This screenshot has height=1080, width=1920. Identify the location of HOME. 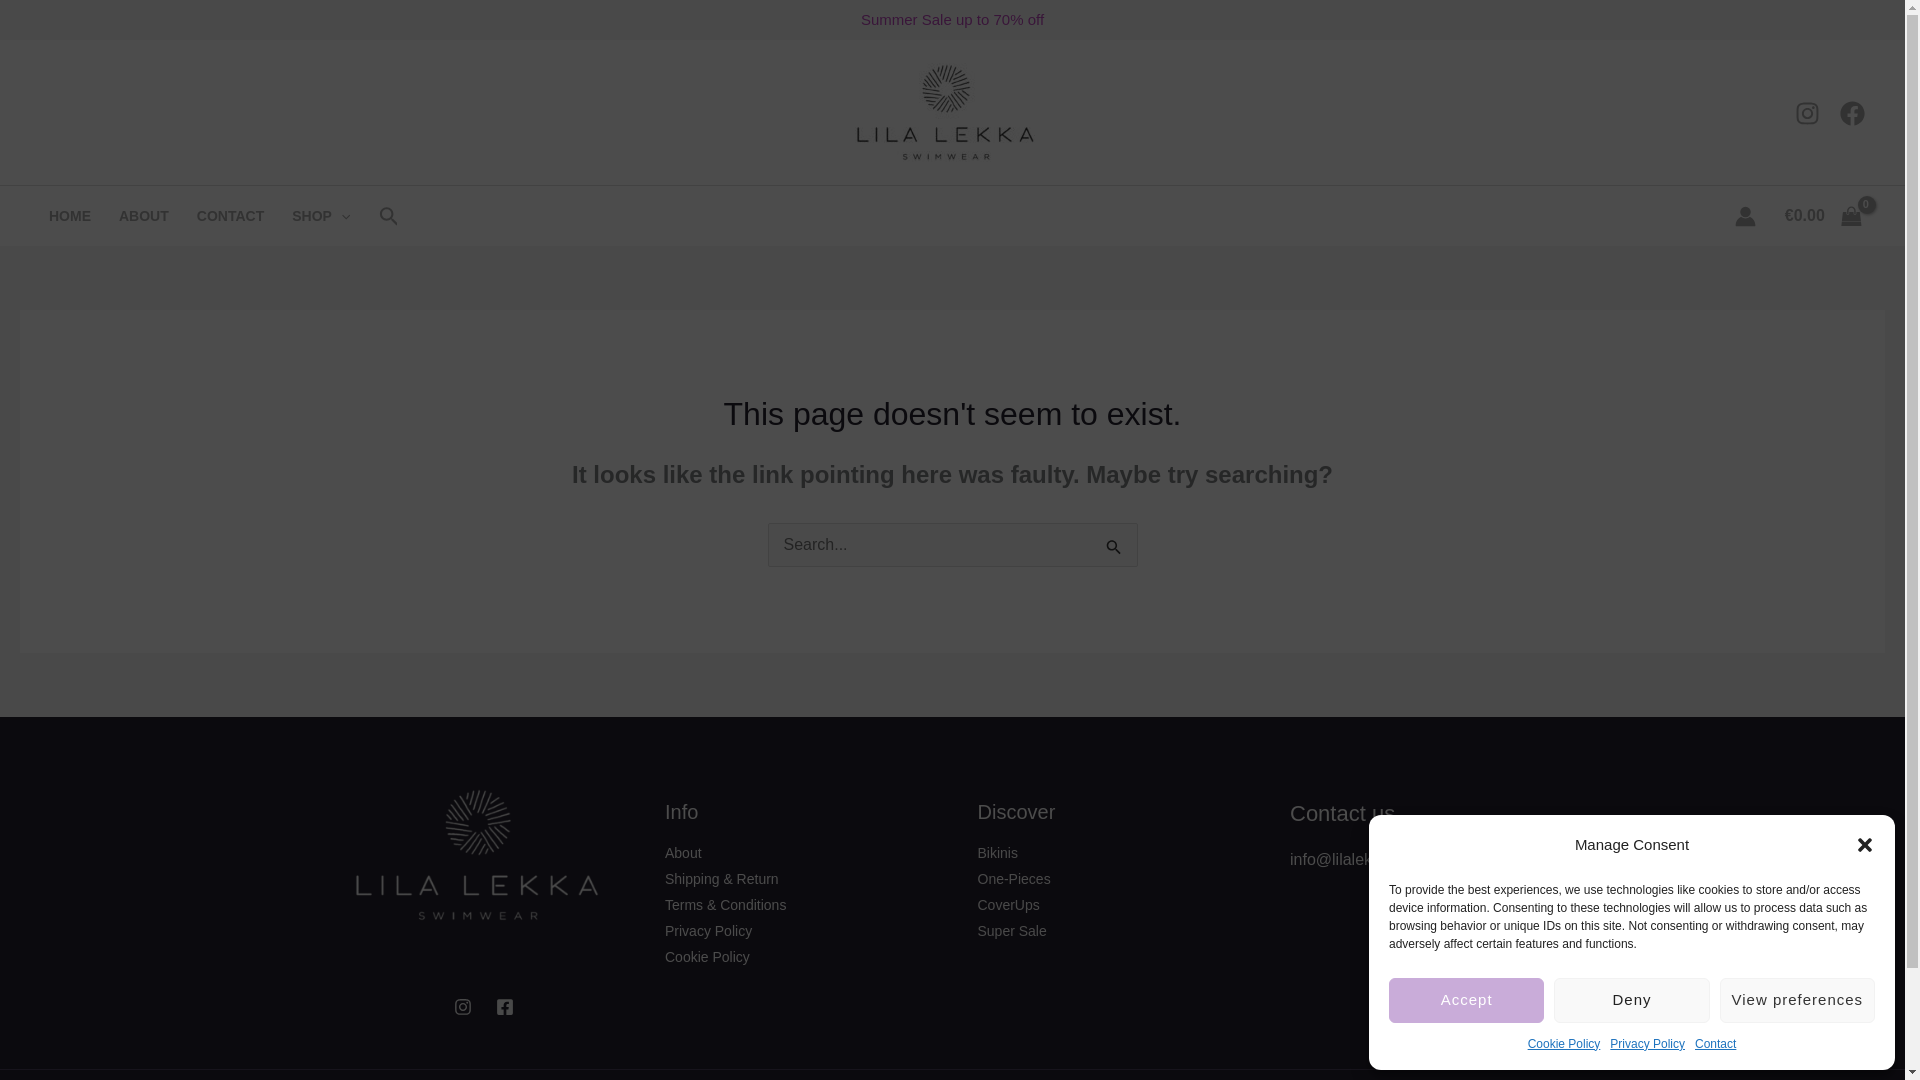
(70, 216).